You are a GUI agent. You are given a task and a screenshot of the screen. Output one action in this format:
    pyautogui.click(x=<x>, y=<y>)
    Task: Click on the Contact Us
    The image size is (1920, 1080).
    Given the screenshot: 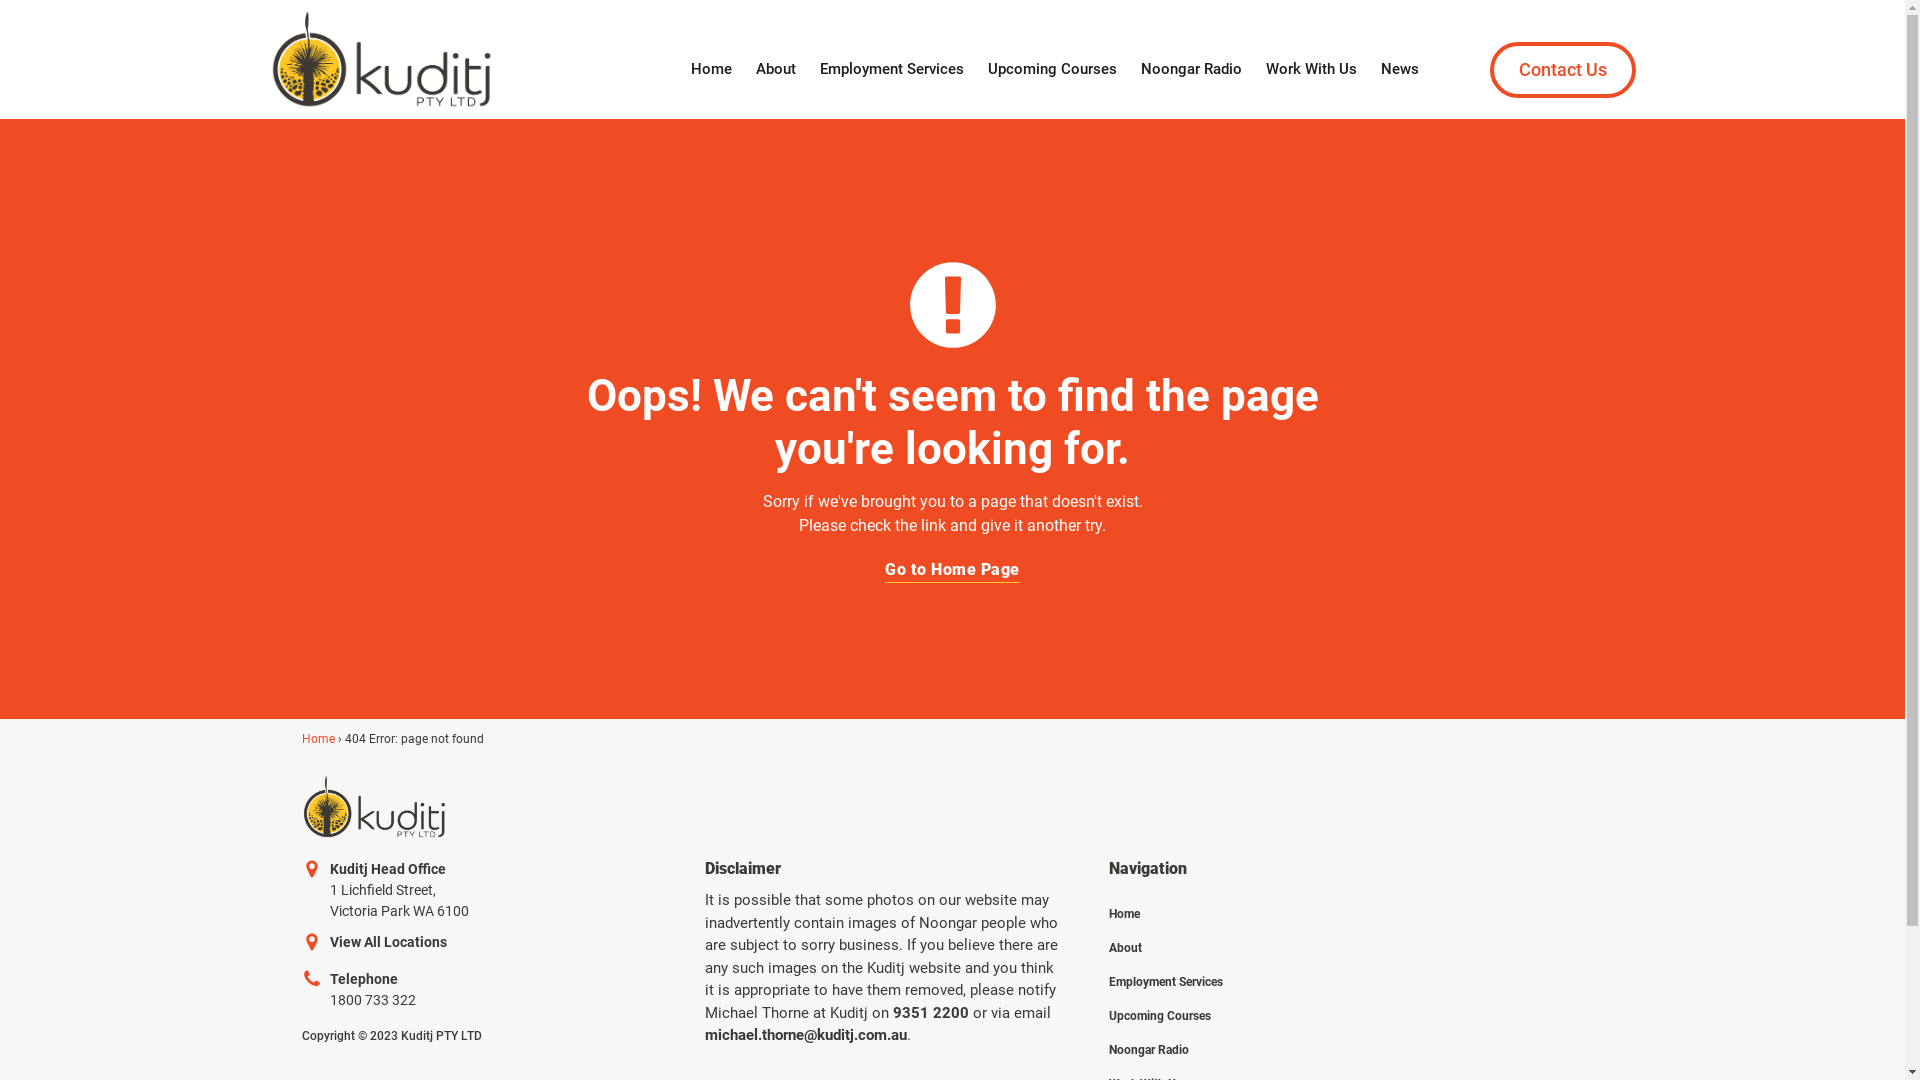 What is the action you would take?
    pyautogui.click(x=1563, y=70)
    